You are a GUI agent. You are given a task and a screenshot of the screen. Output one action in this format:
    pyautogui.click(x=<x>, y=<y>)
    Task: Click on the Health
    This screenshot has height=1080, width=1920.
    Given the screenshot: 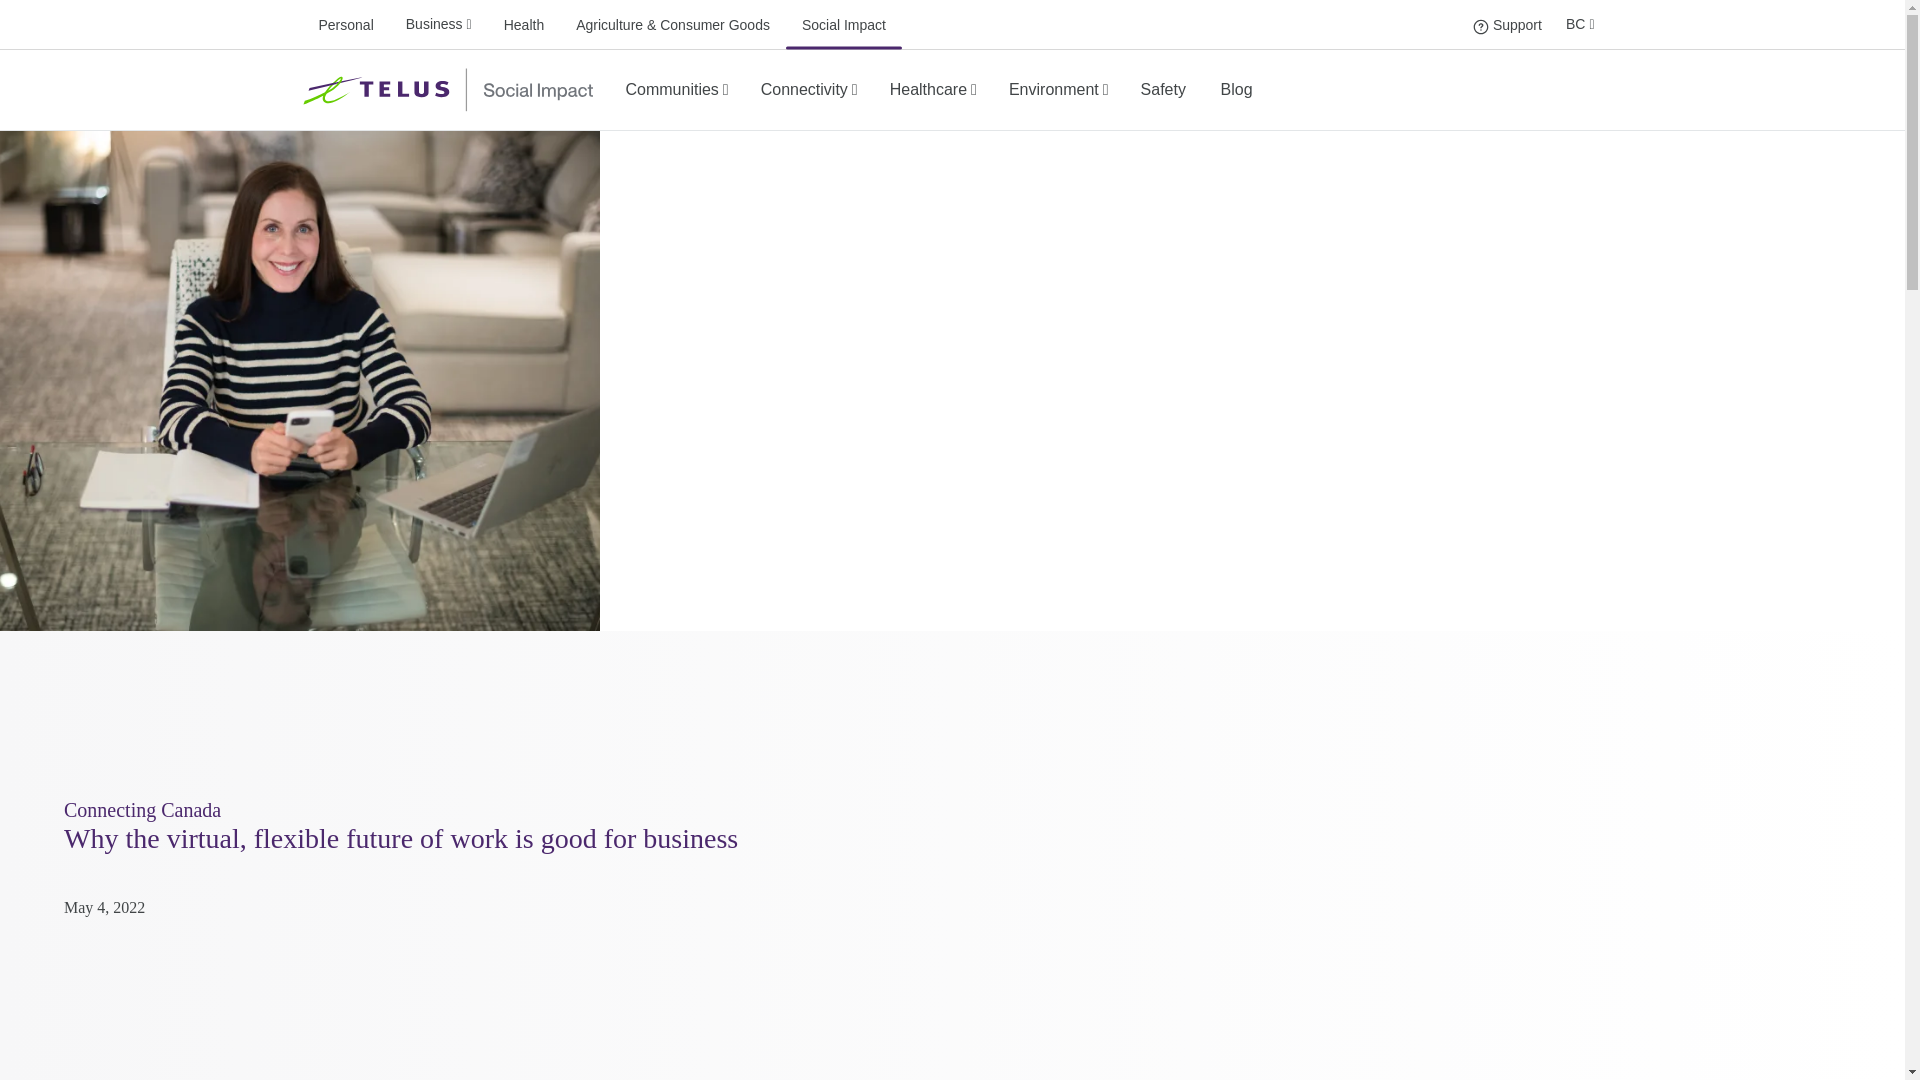 What is the action you would take?
    pyautogui.click(x=524, y=24)
    